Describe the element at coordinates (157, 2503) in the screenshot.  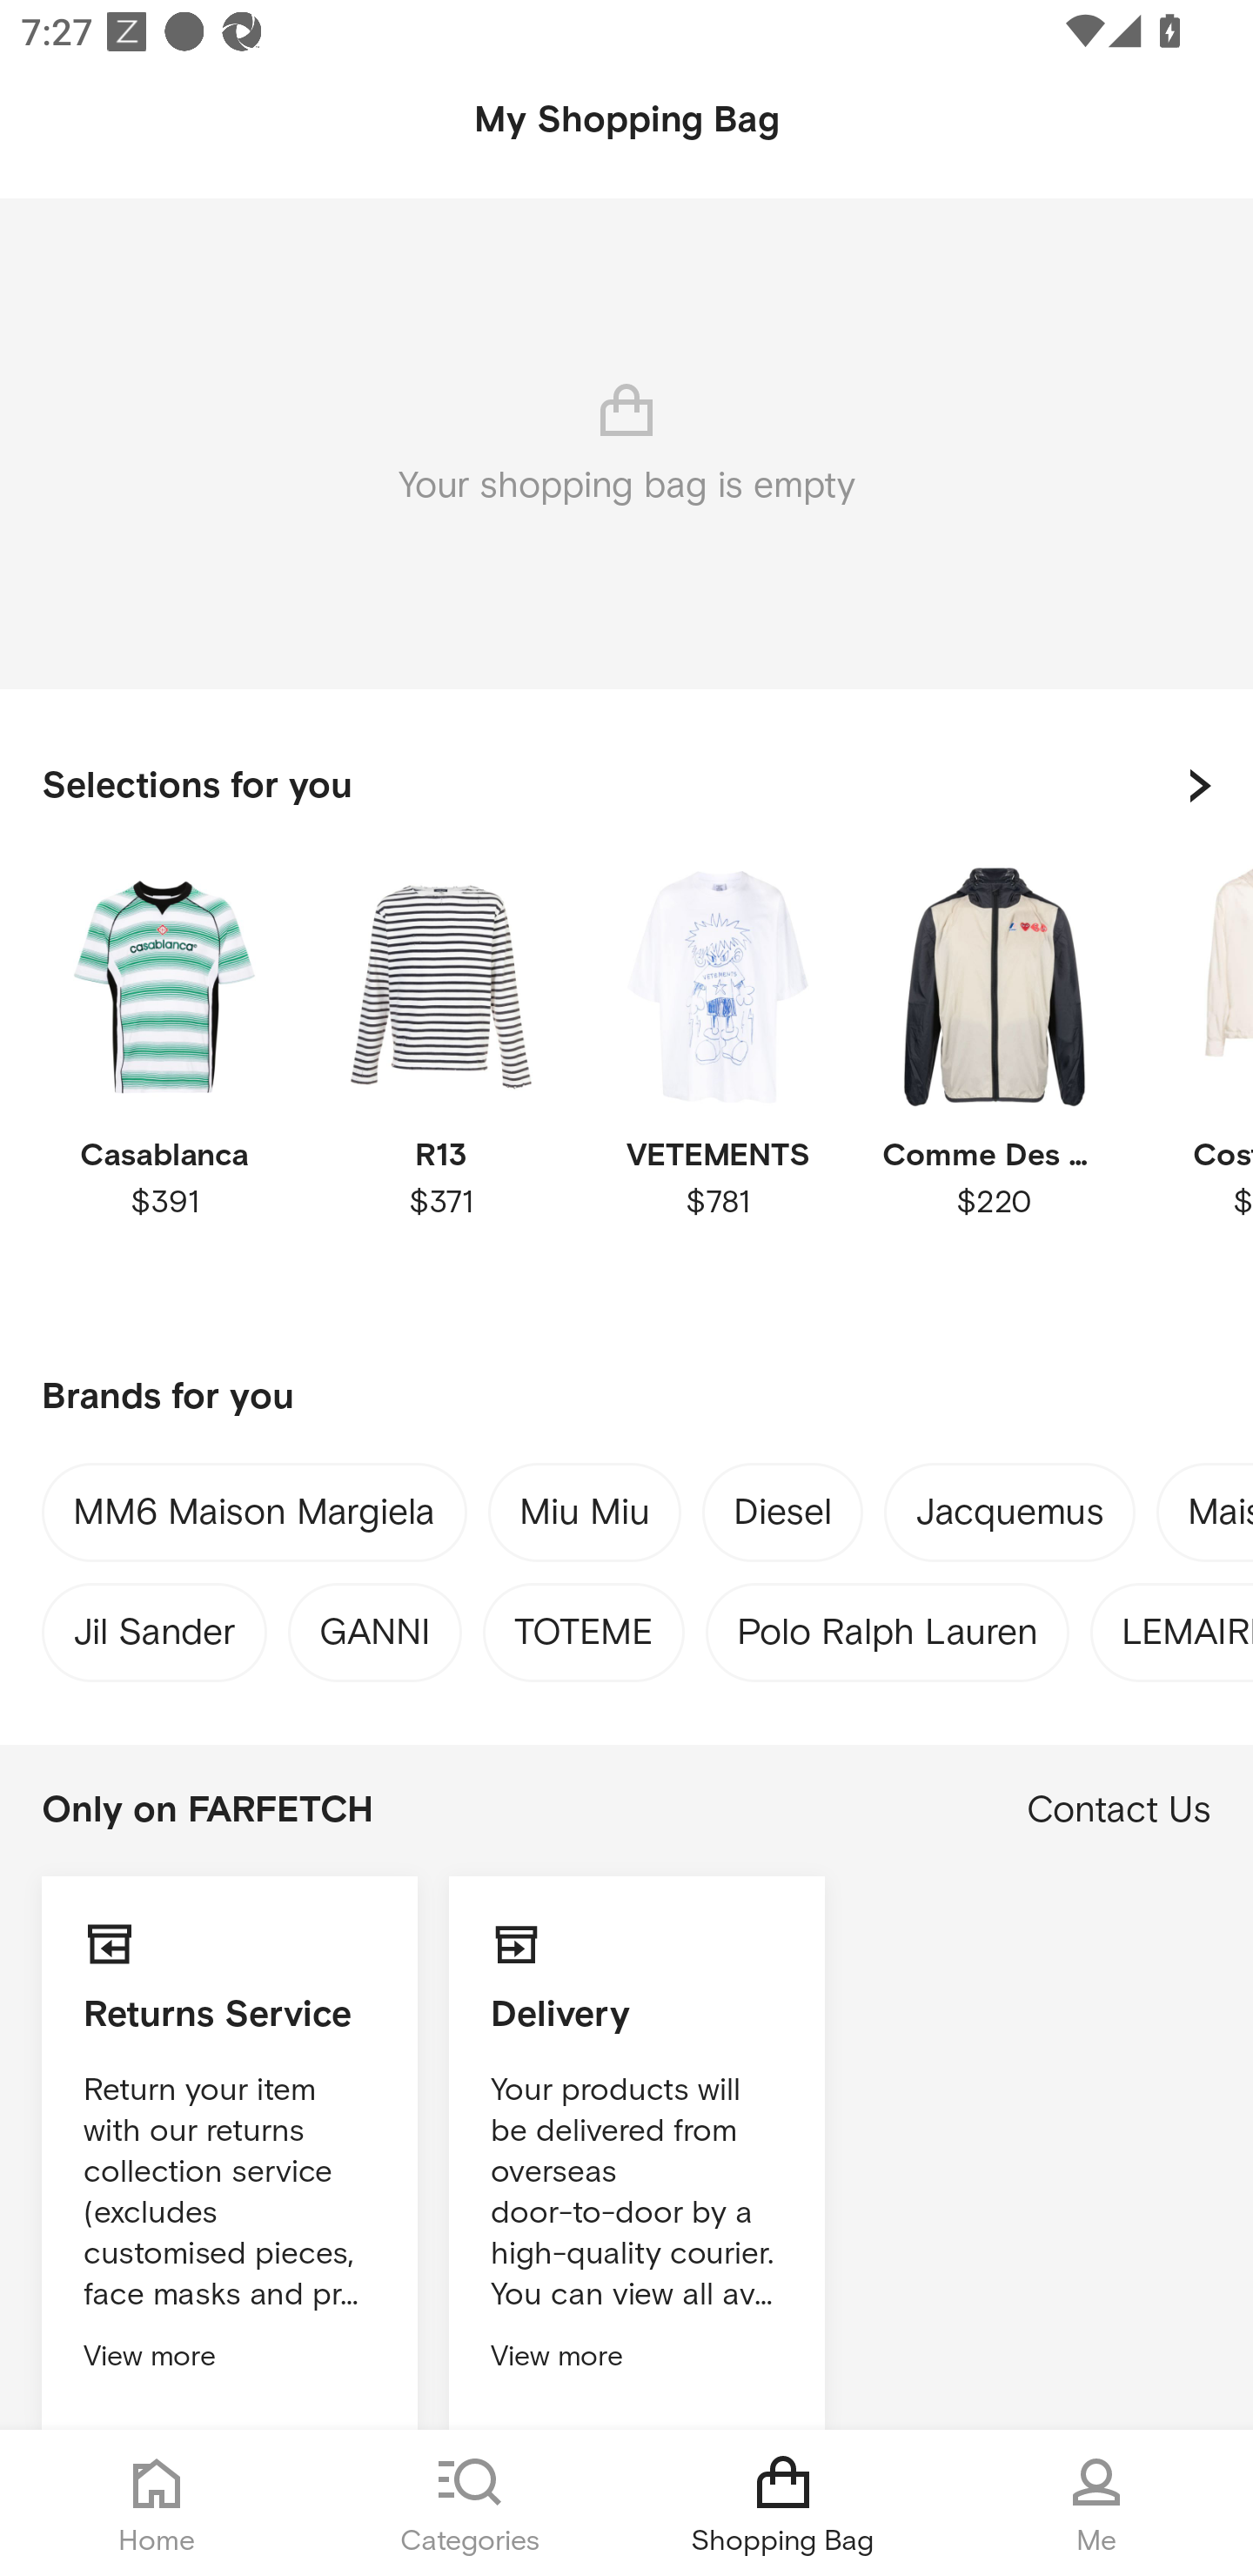
I see `Home` at that location.